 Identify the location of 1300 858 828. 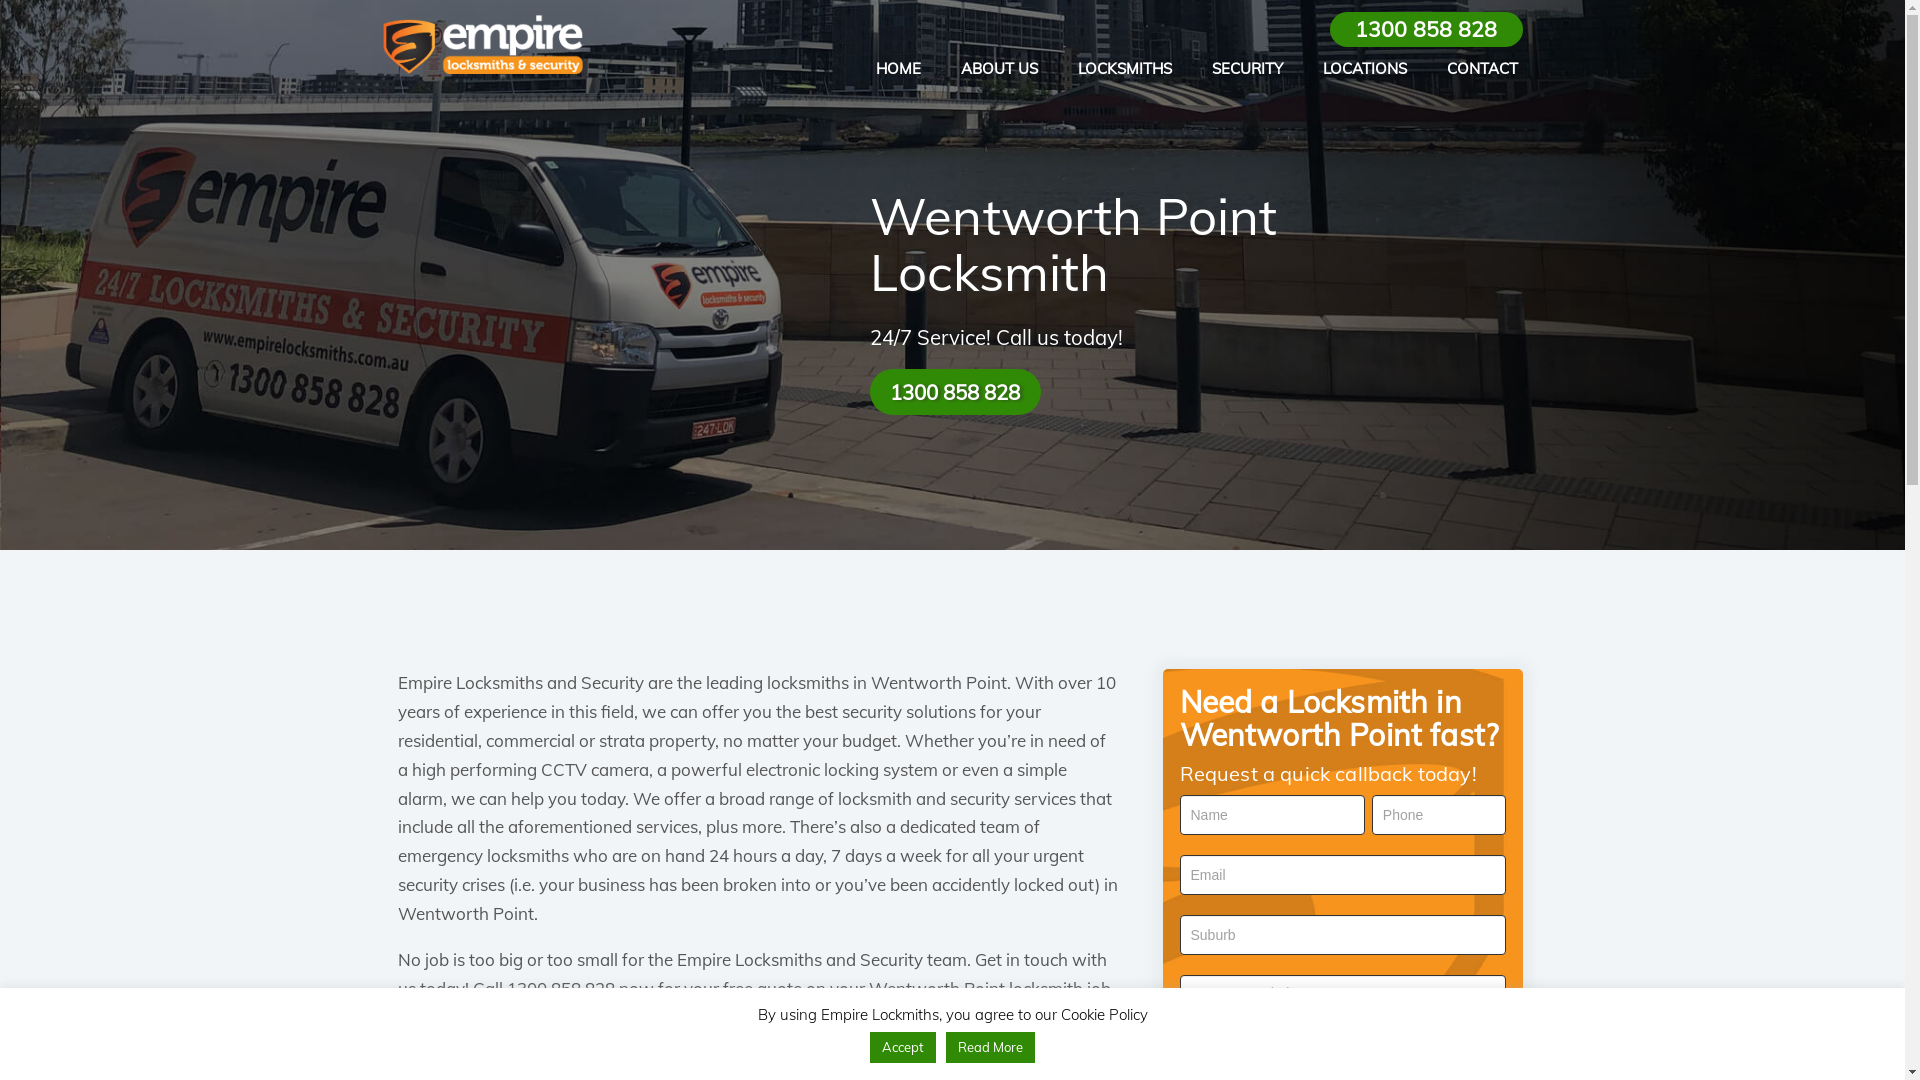
(956, 392).